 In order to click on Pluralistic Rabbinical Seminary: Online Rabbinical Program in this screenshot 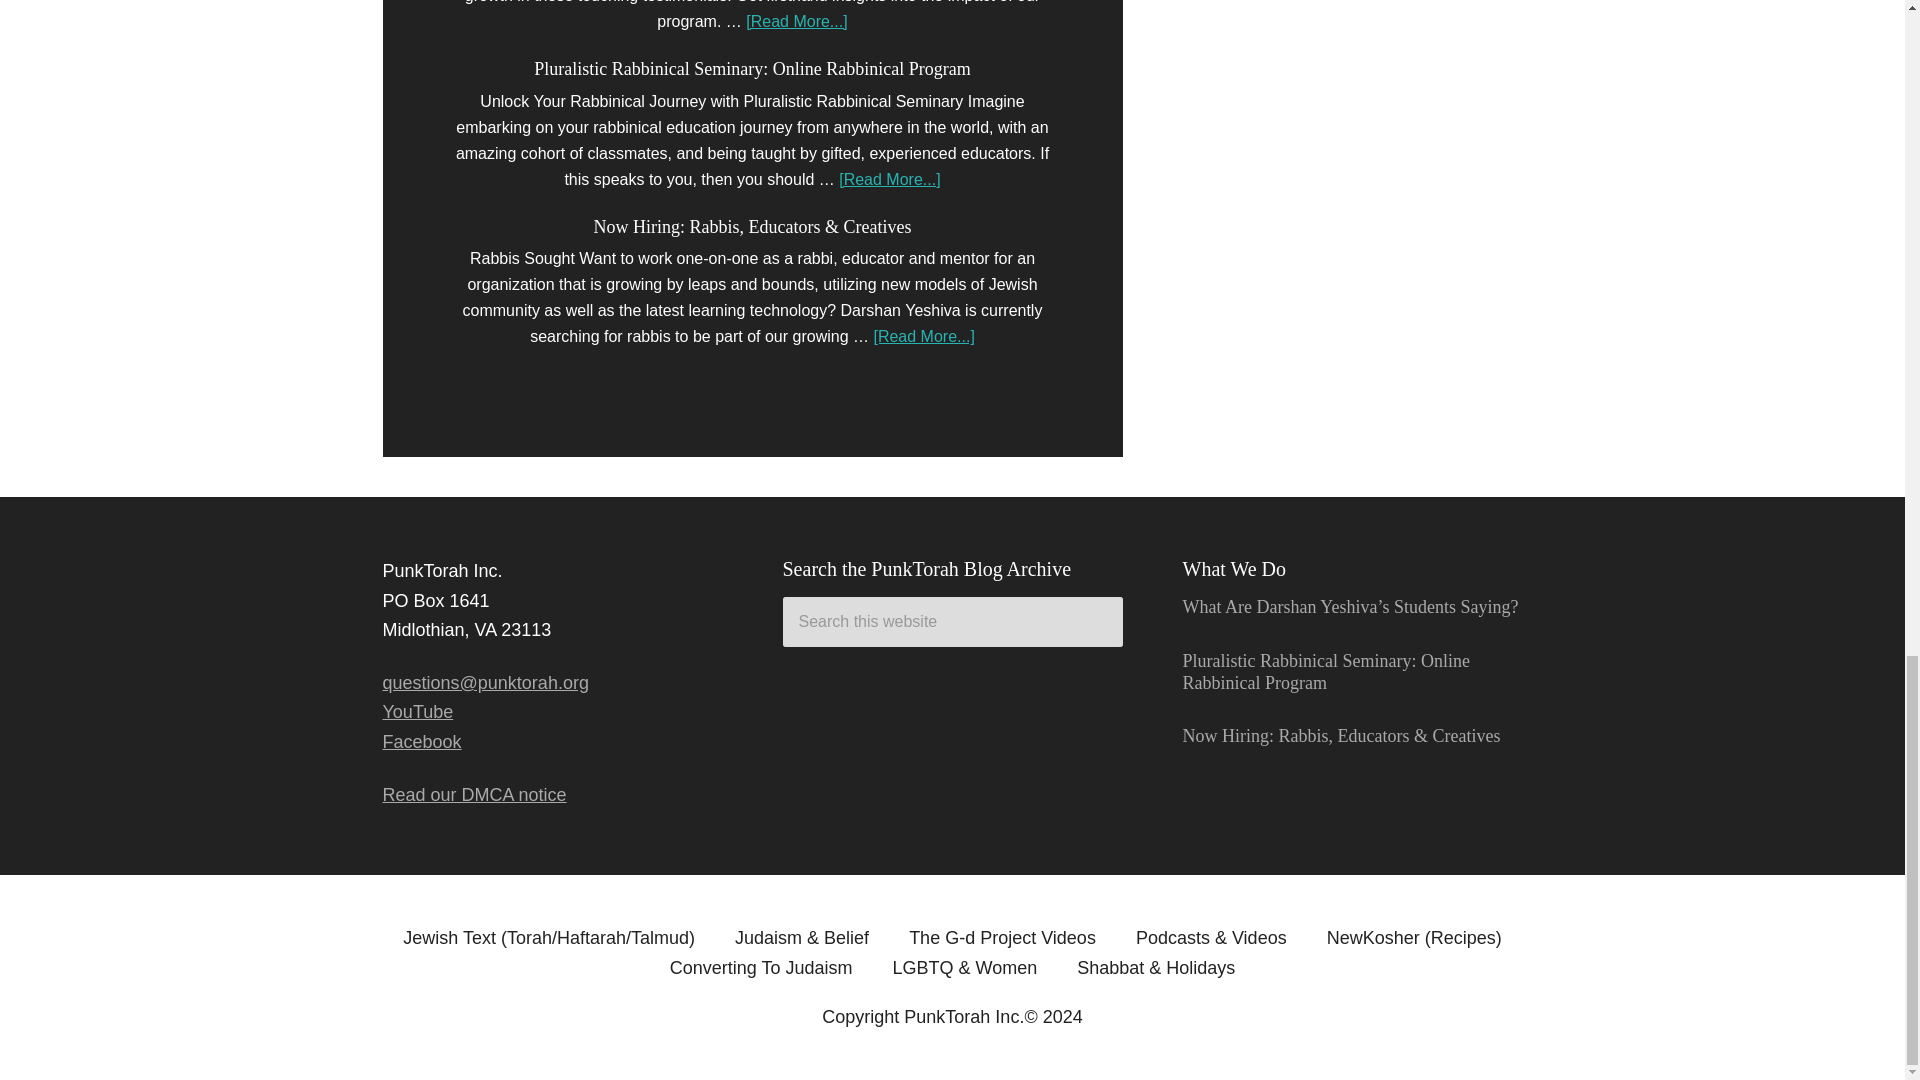, I will do `click(751, 68)`.